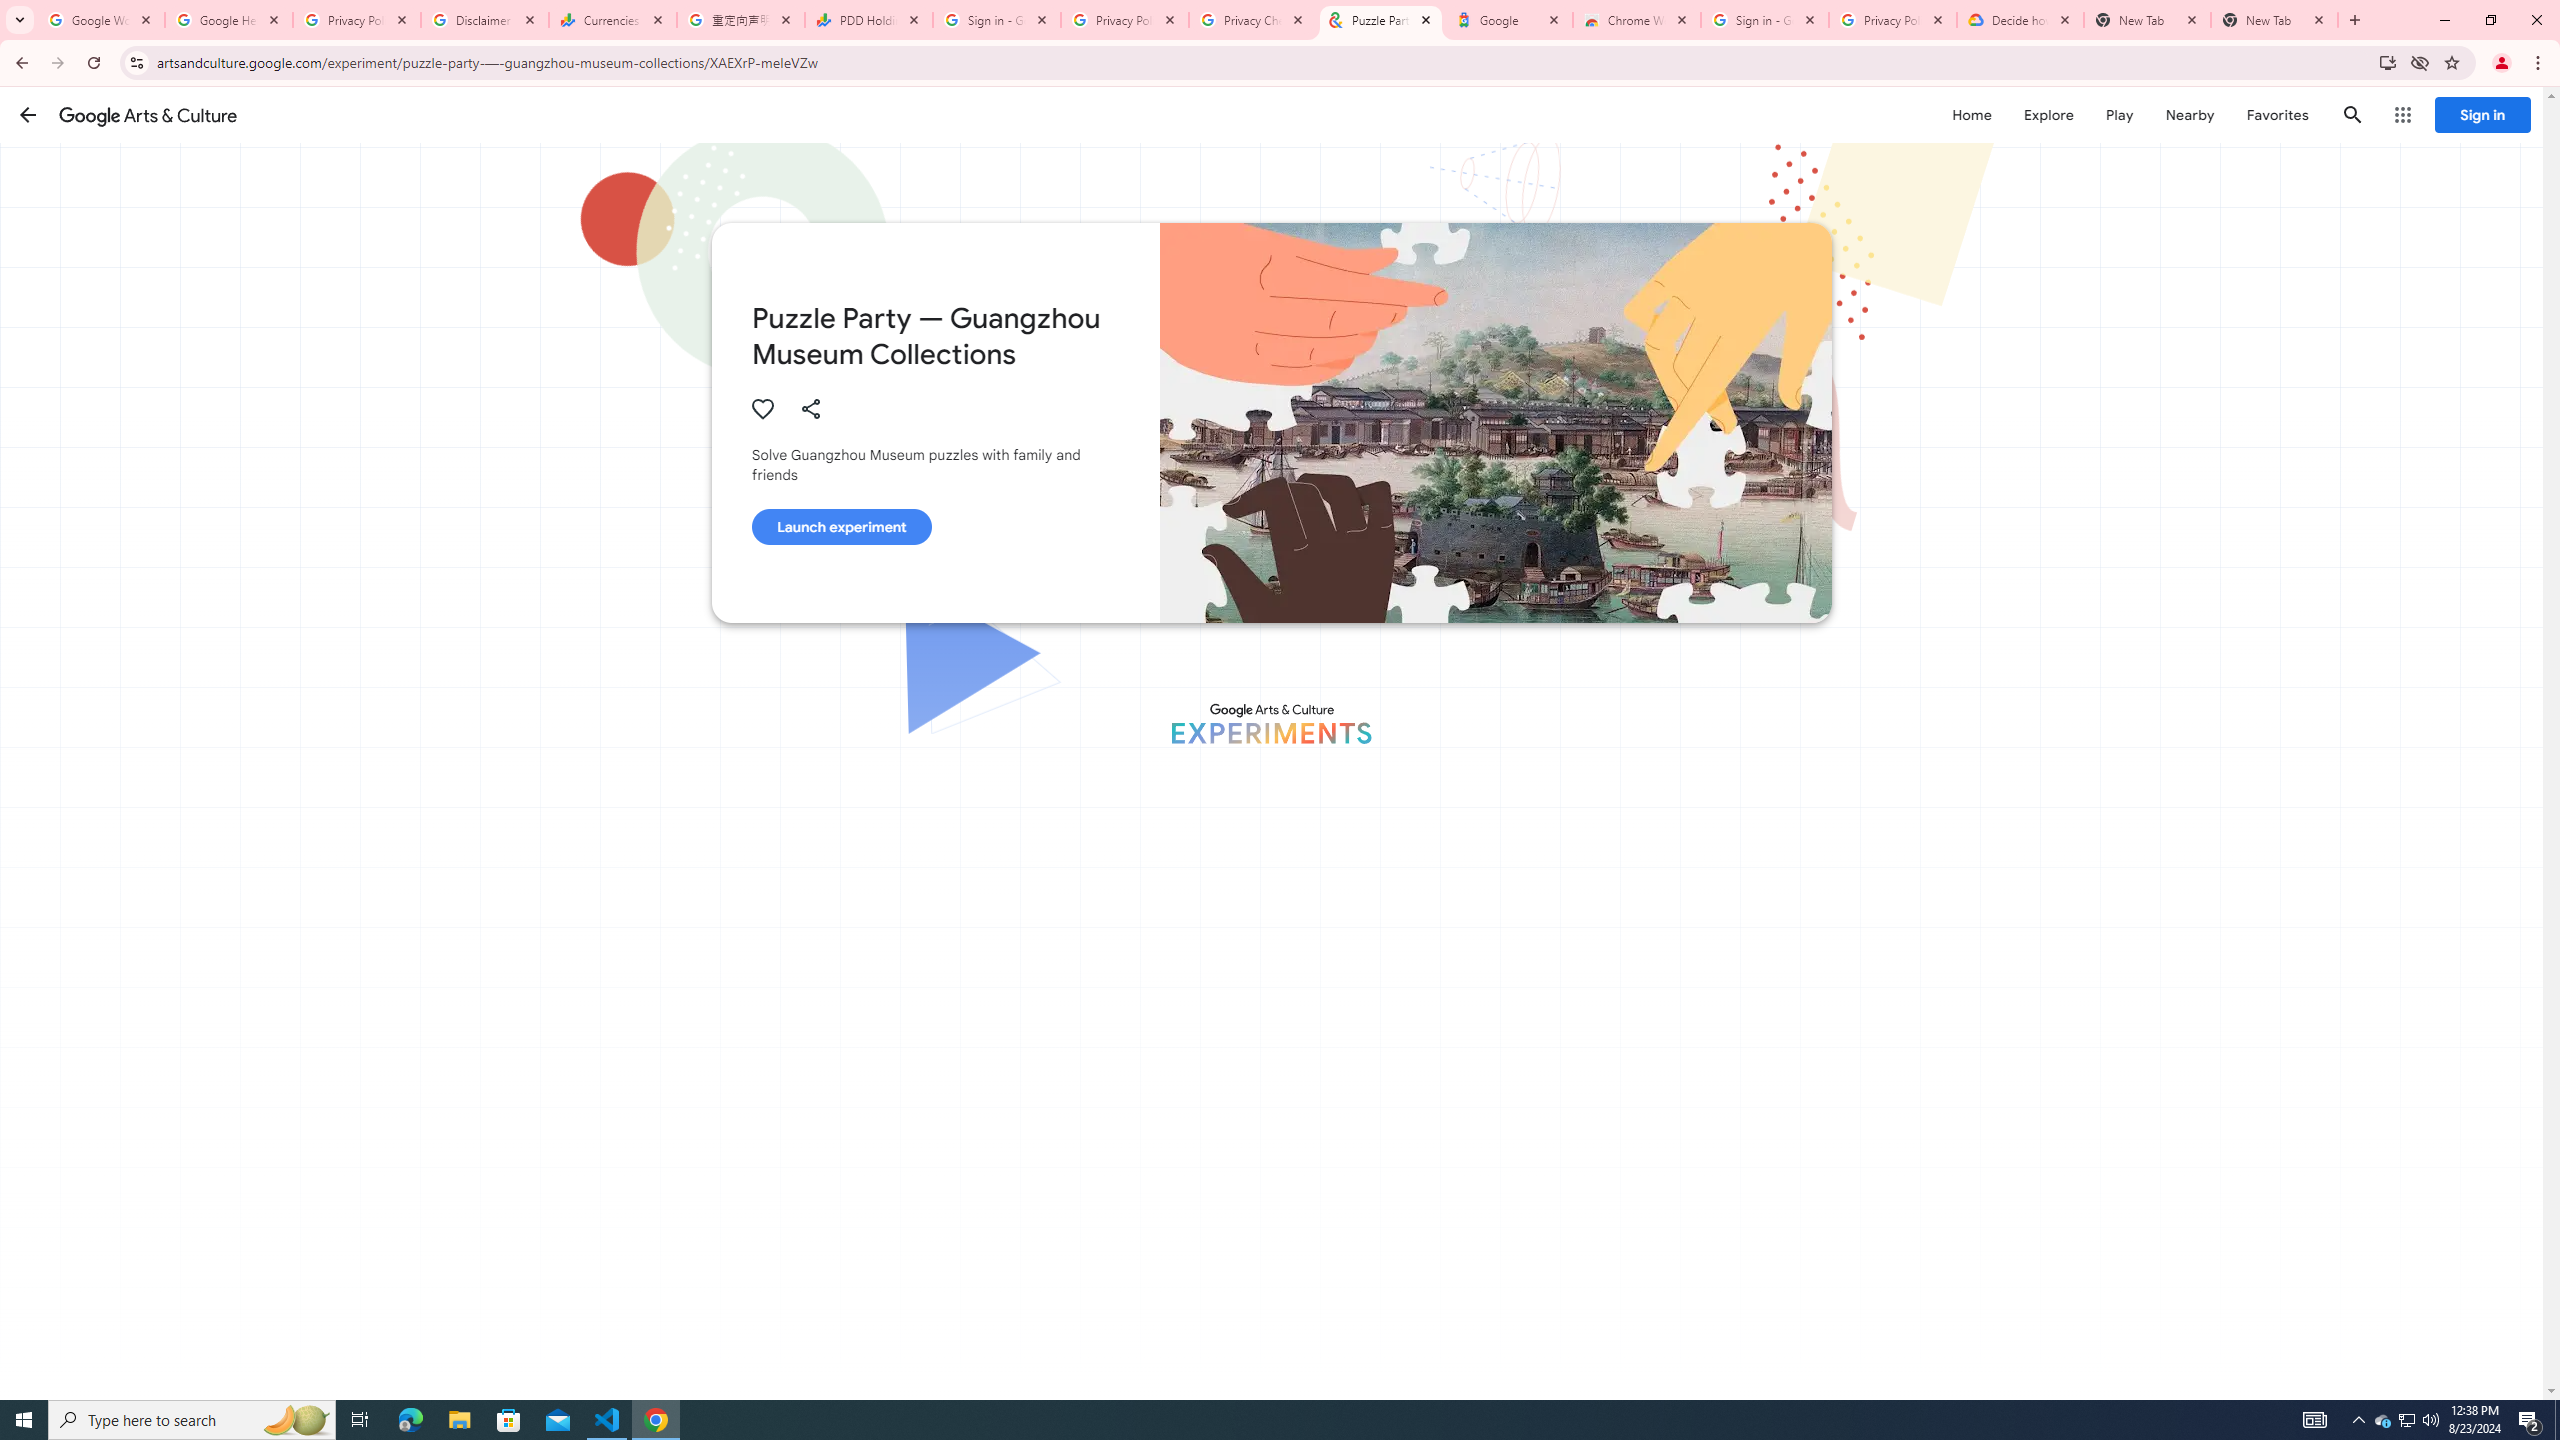 Image resolution: width=2560 pixels, height=1440 pixels. I want to click on PDD Holdings Inc - ADR (PDD) Price & News - Google Finance, so click(869, 20).